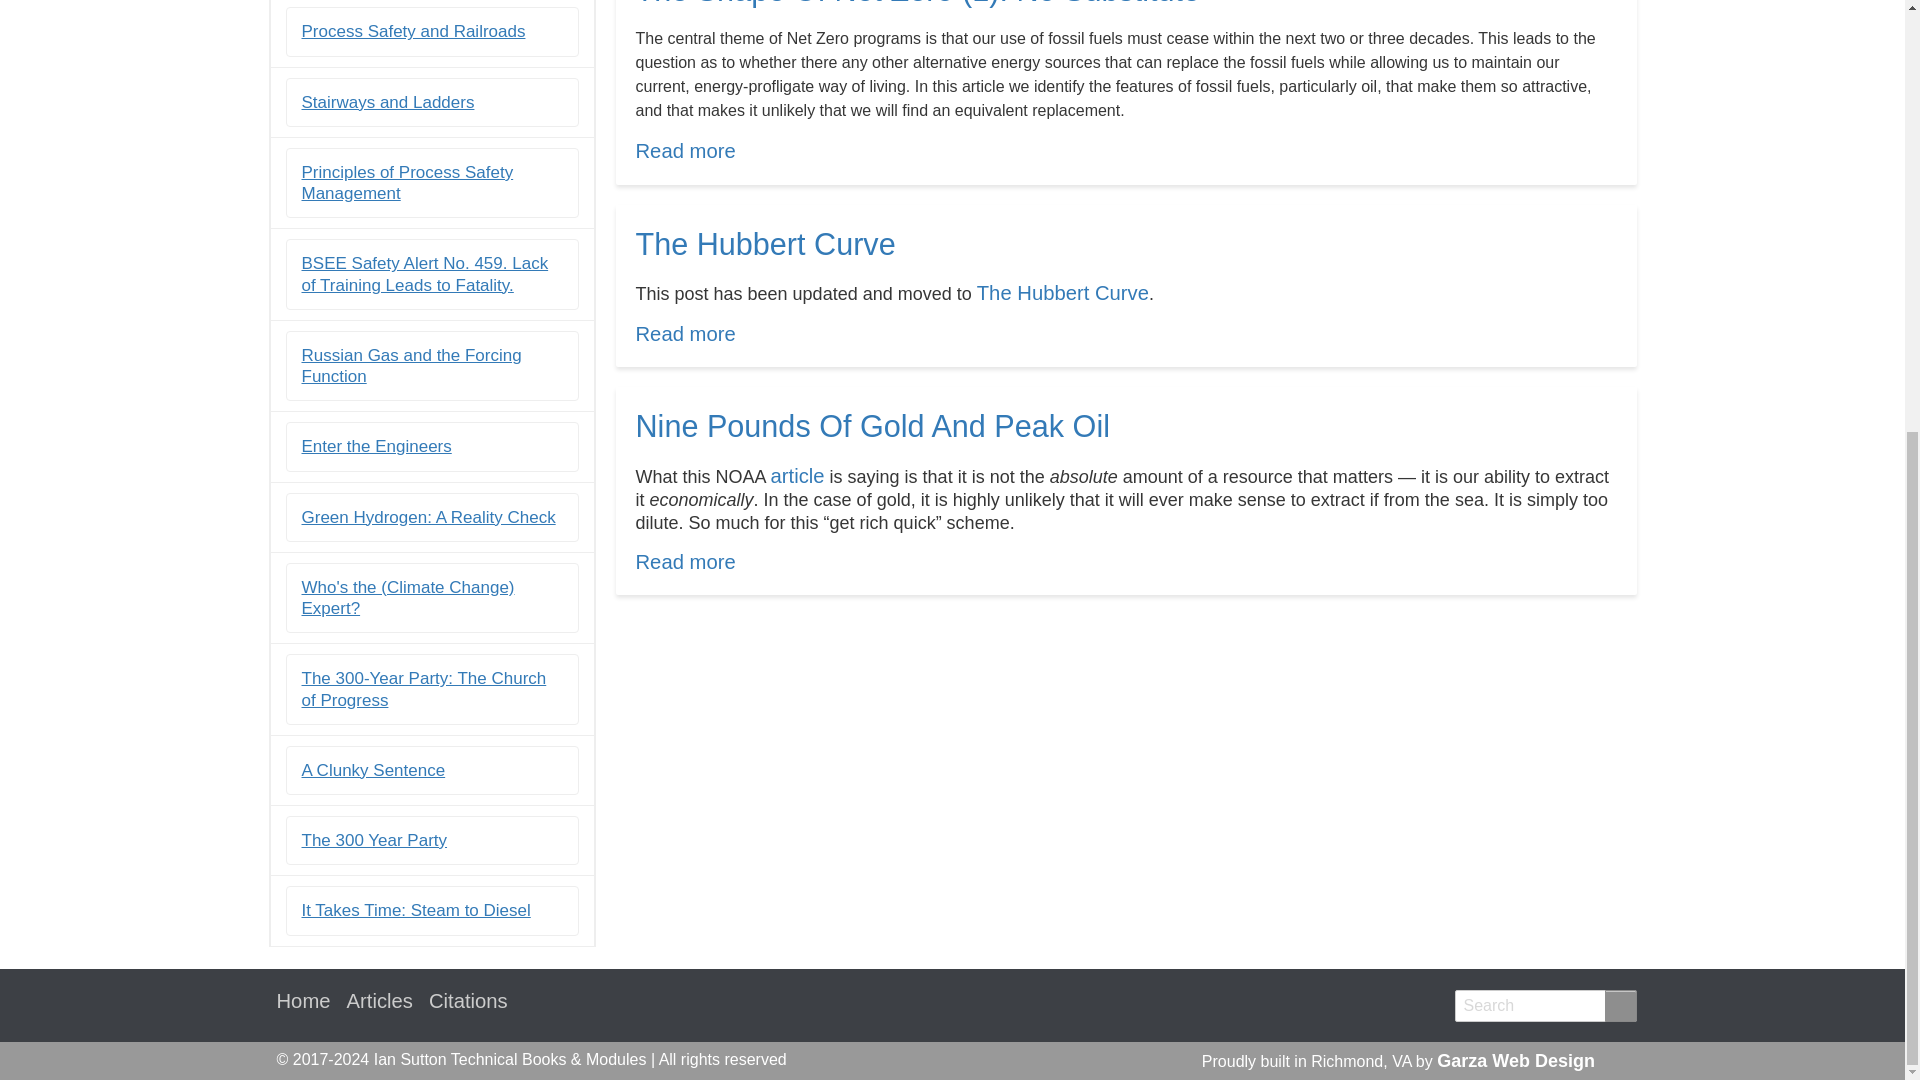 The image size is (1920, 1080). I want to click on Enter the terms you wish to search for., so click(1544, 1006).